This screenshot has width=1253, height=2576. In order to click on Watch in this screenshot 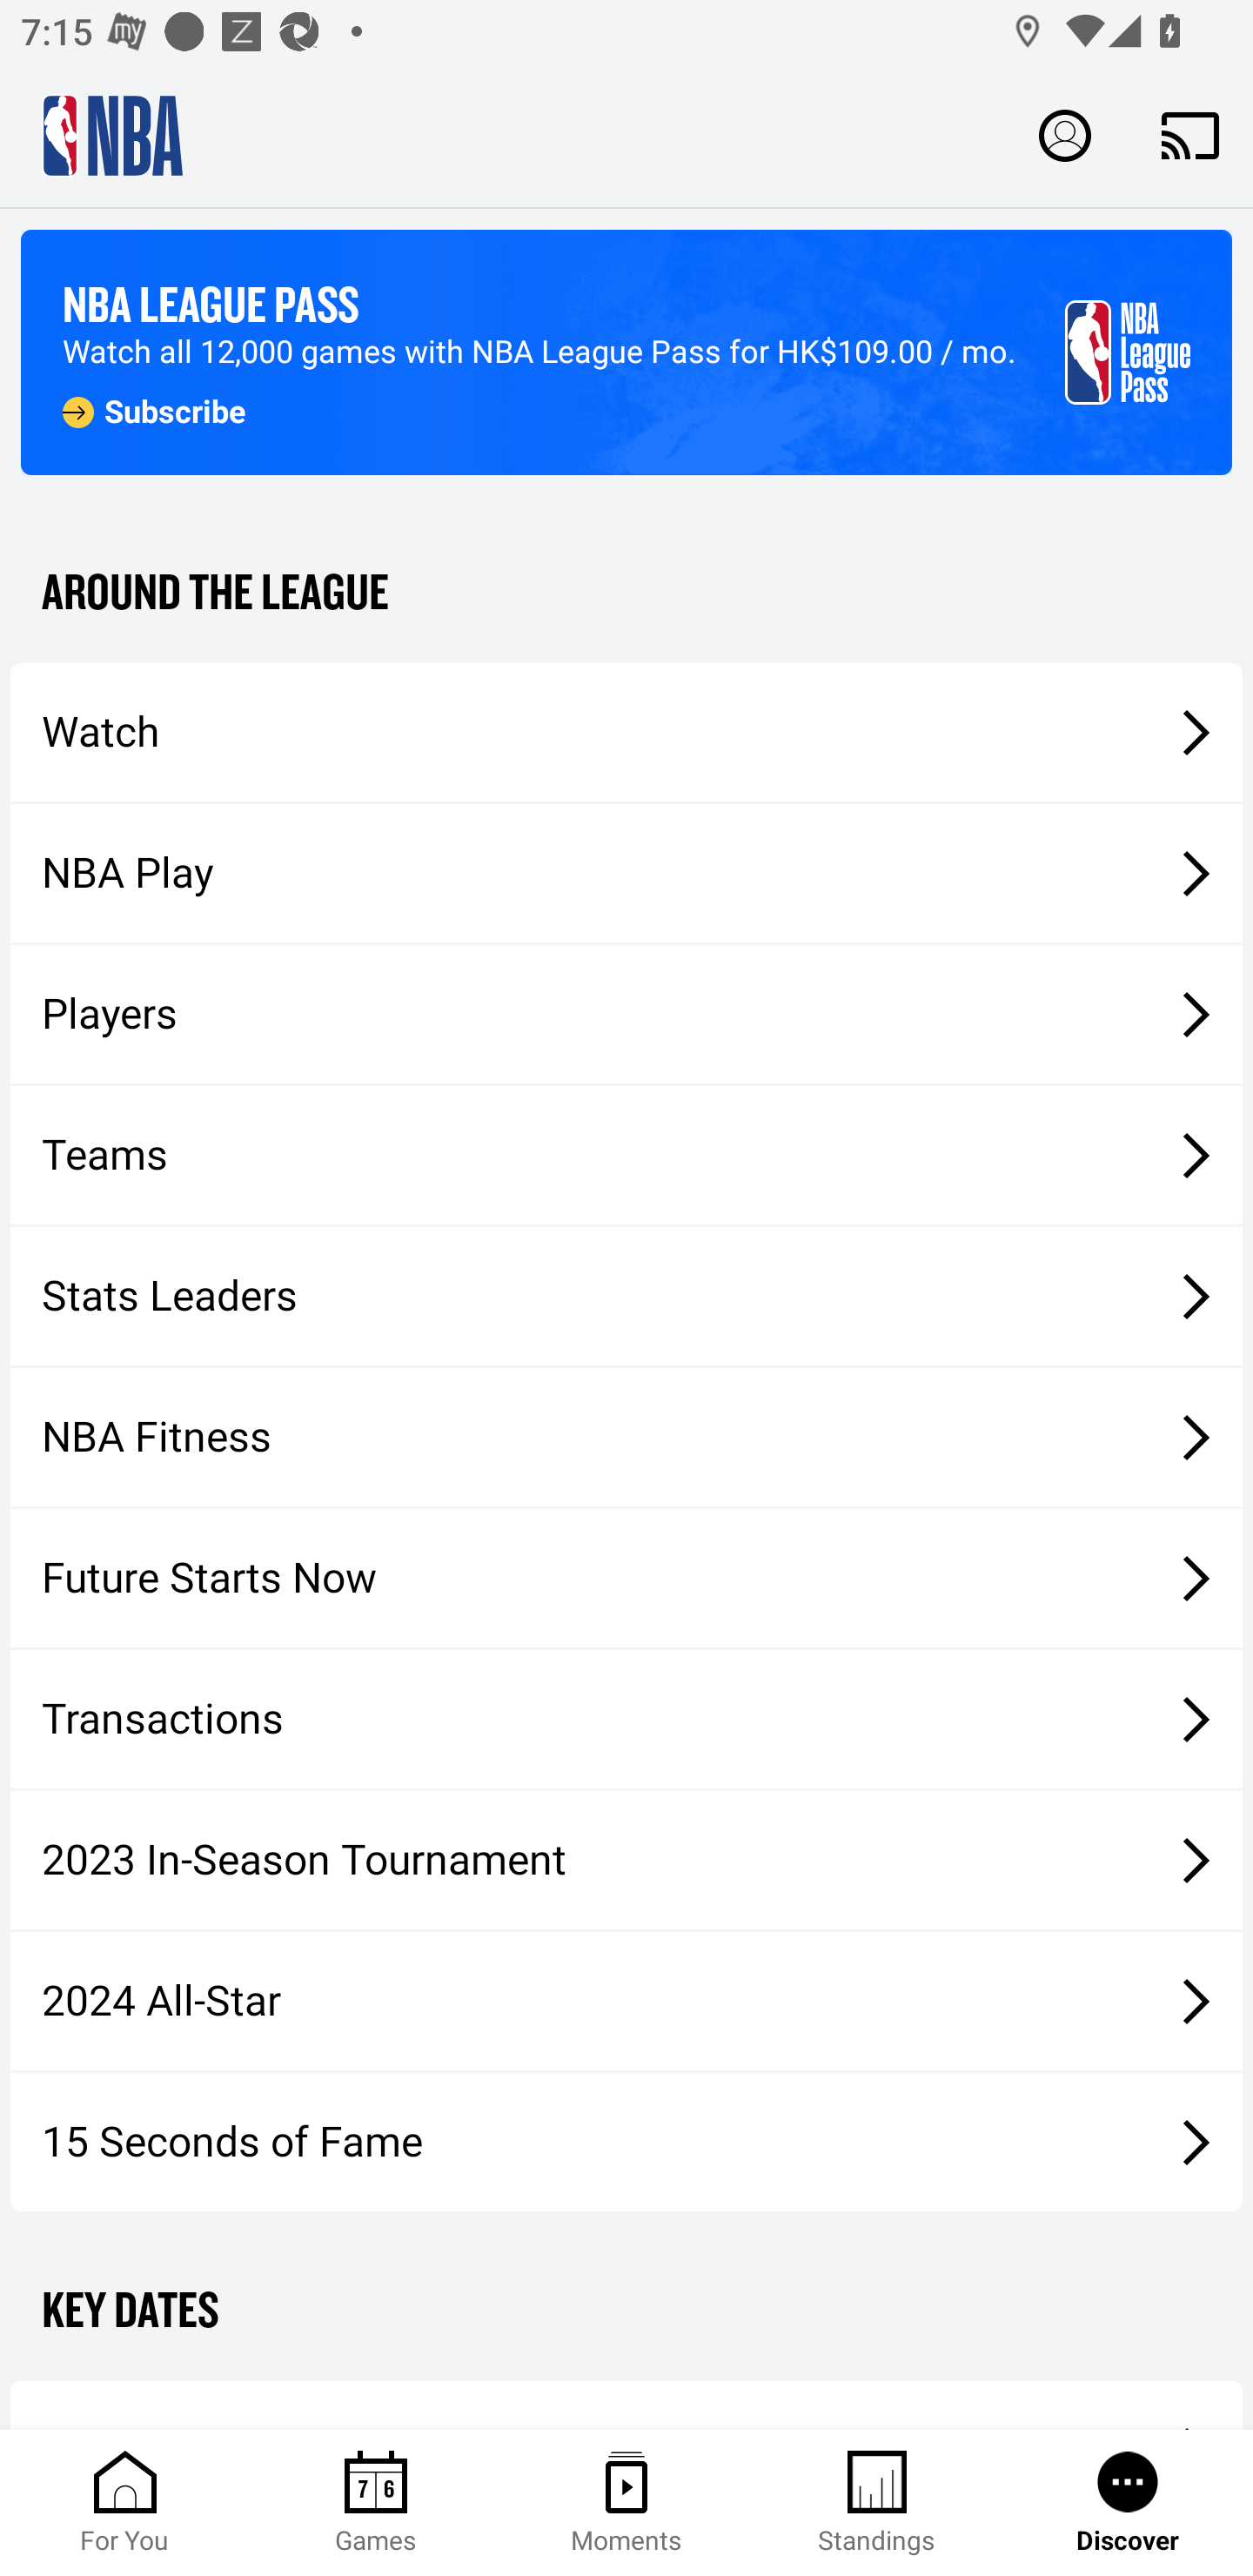, I will do `click(626, 731)`.